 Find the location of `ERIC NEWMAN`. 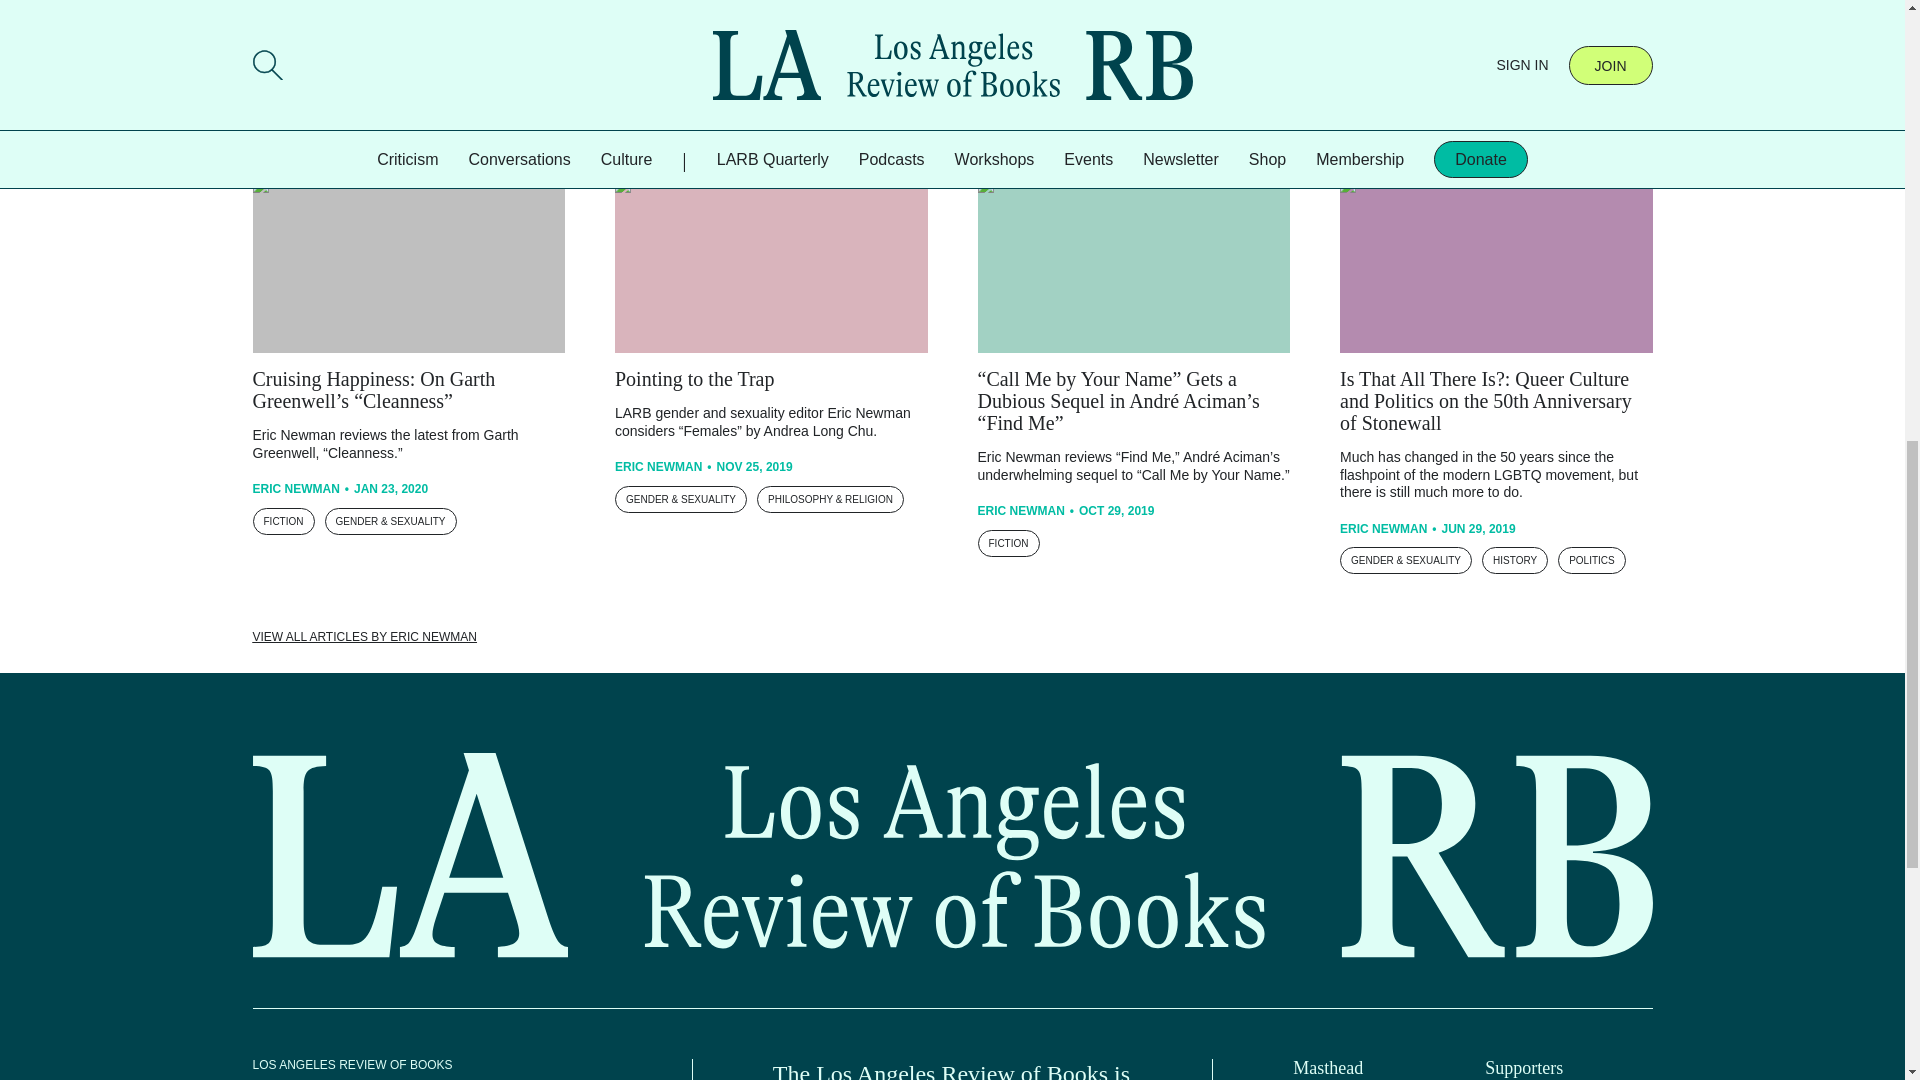

ERIC NEWMAN is located at coordinates (1021, 29).